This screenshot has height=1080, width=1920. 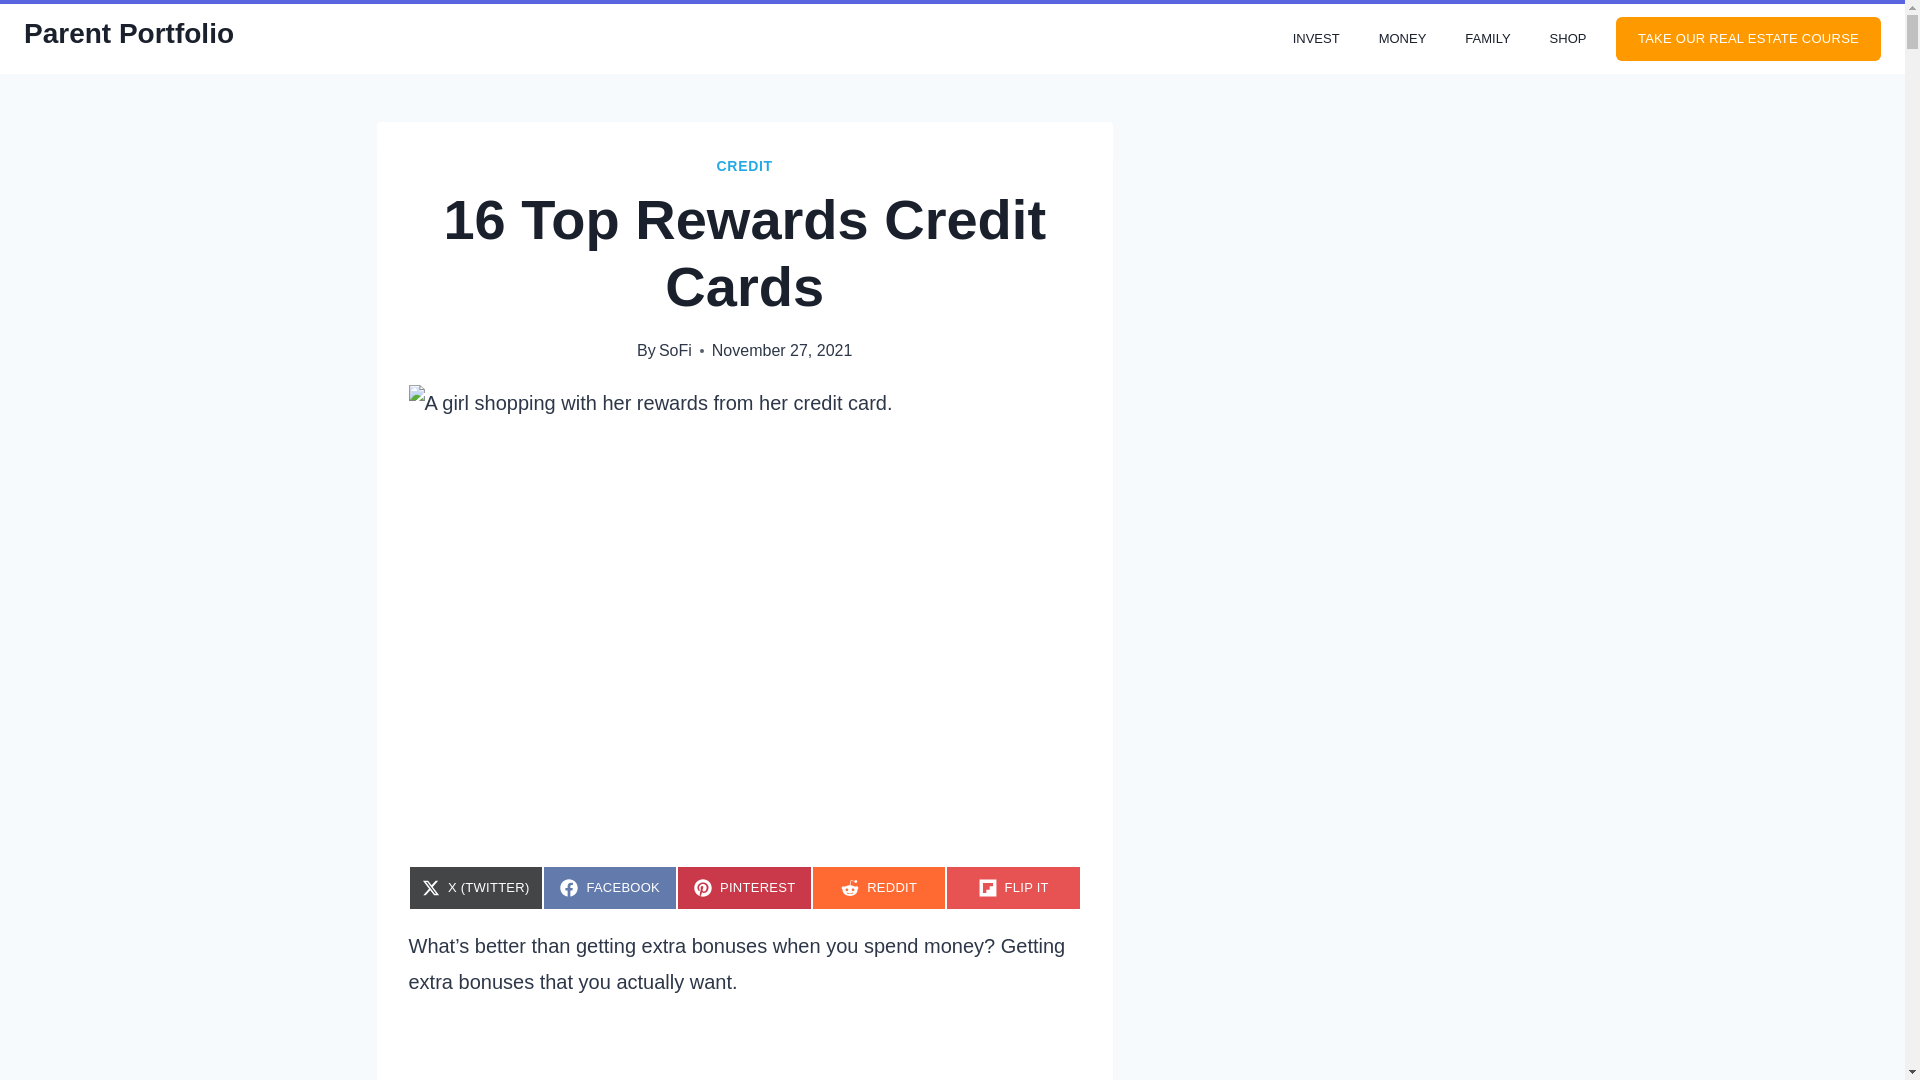 What do you see at coordinates (1748, 39) in the screenshot?
I see `SoFi` at bounding box center [1748, 39].